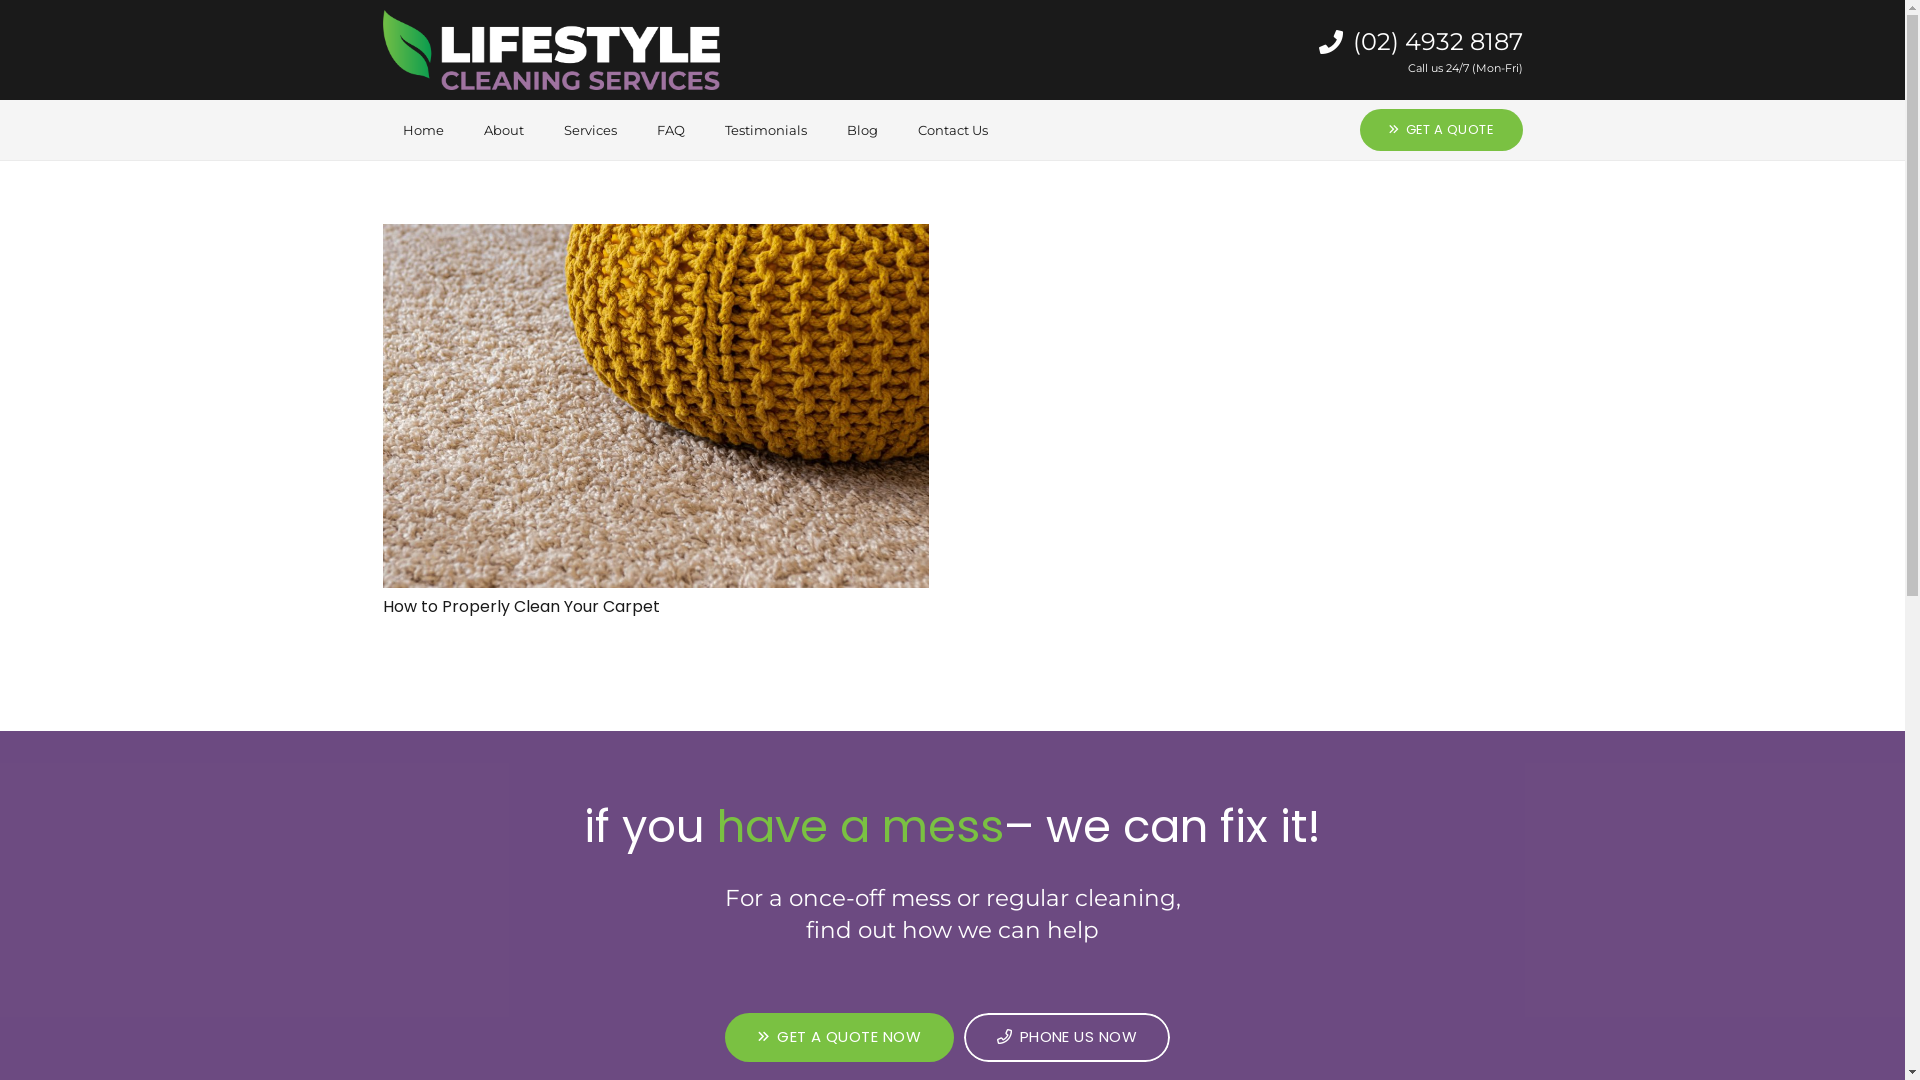 This screenshot has width=1920, height=1080. I want to click on FAQ, so click(670, 130).